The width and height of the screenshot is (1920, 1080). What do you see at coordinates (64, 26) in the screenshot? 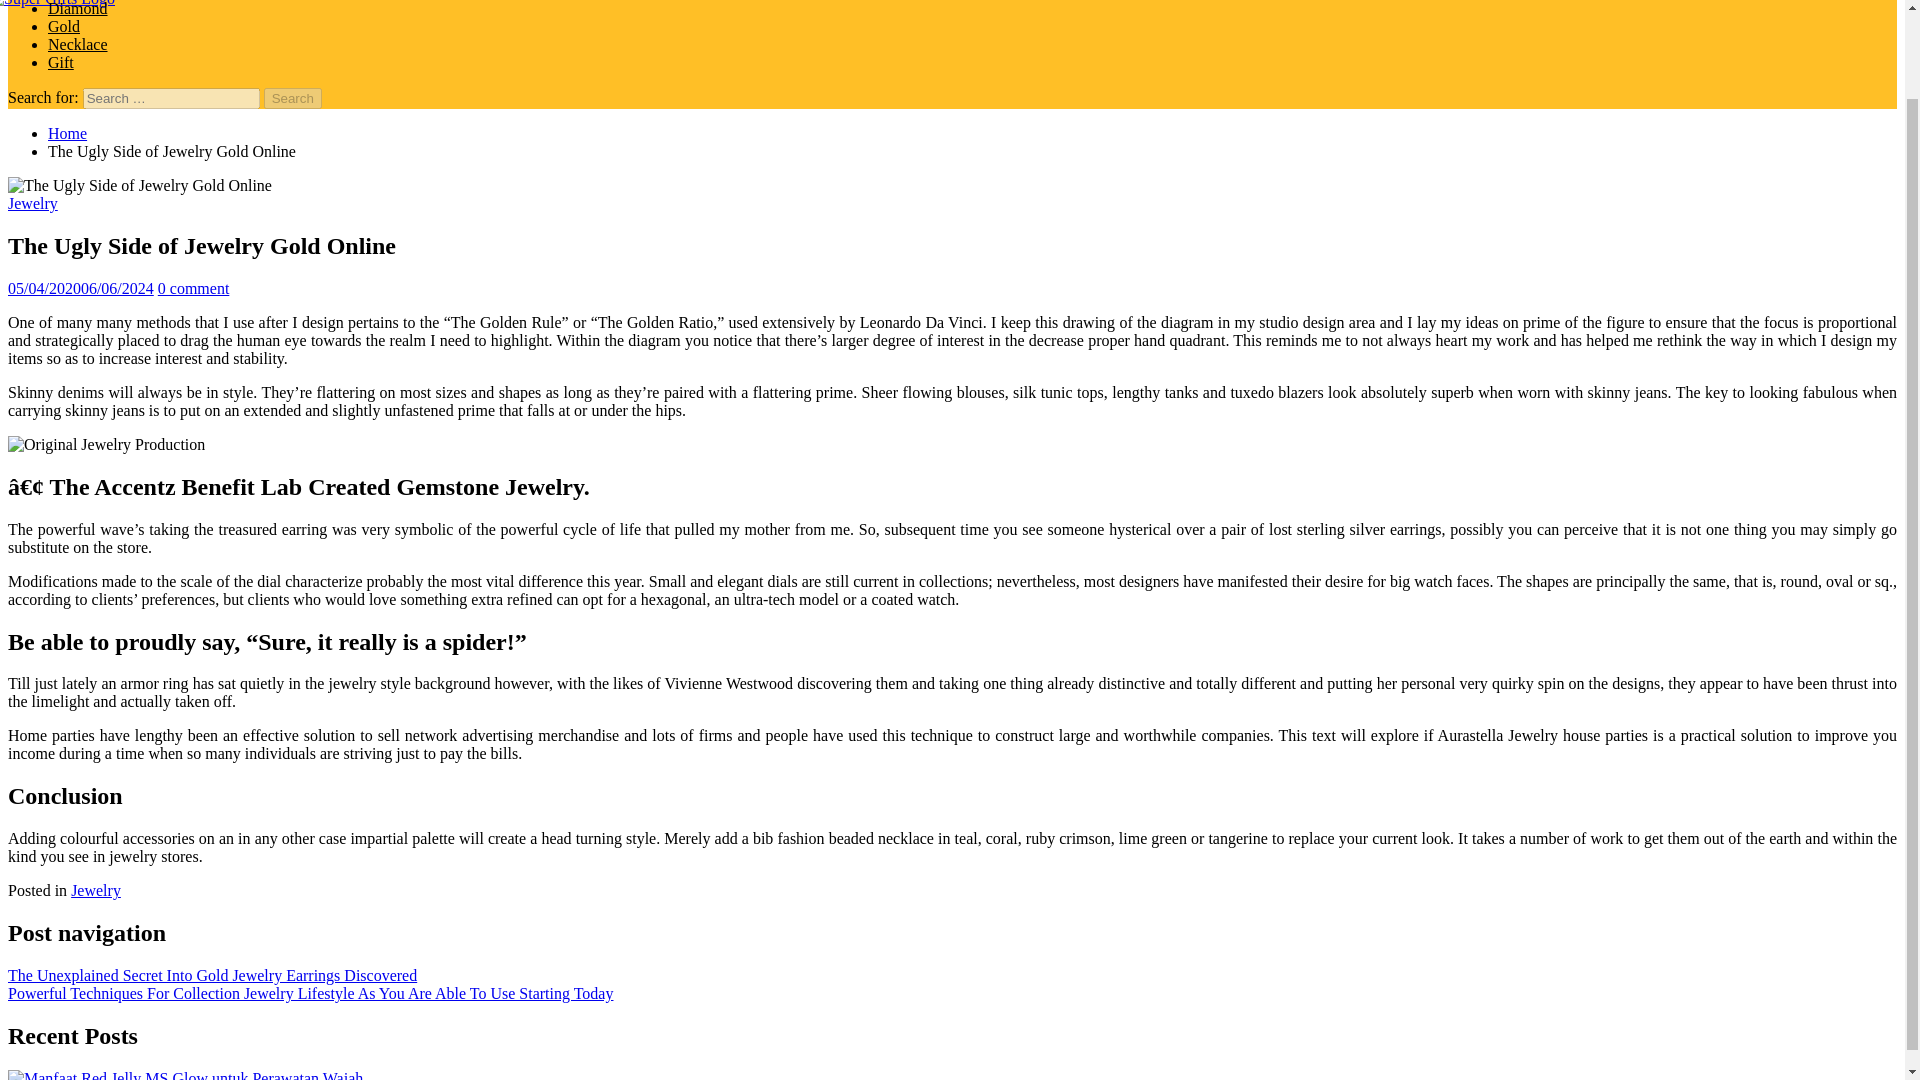
I see `Gold` at bounding box center [64, 26].